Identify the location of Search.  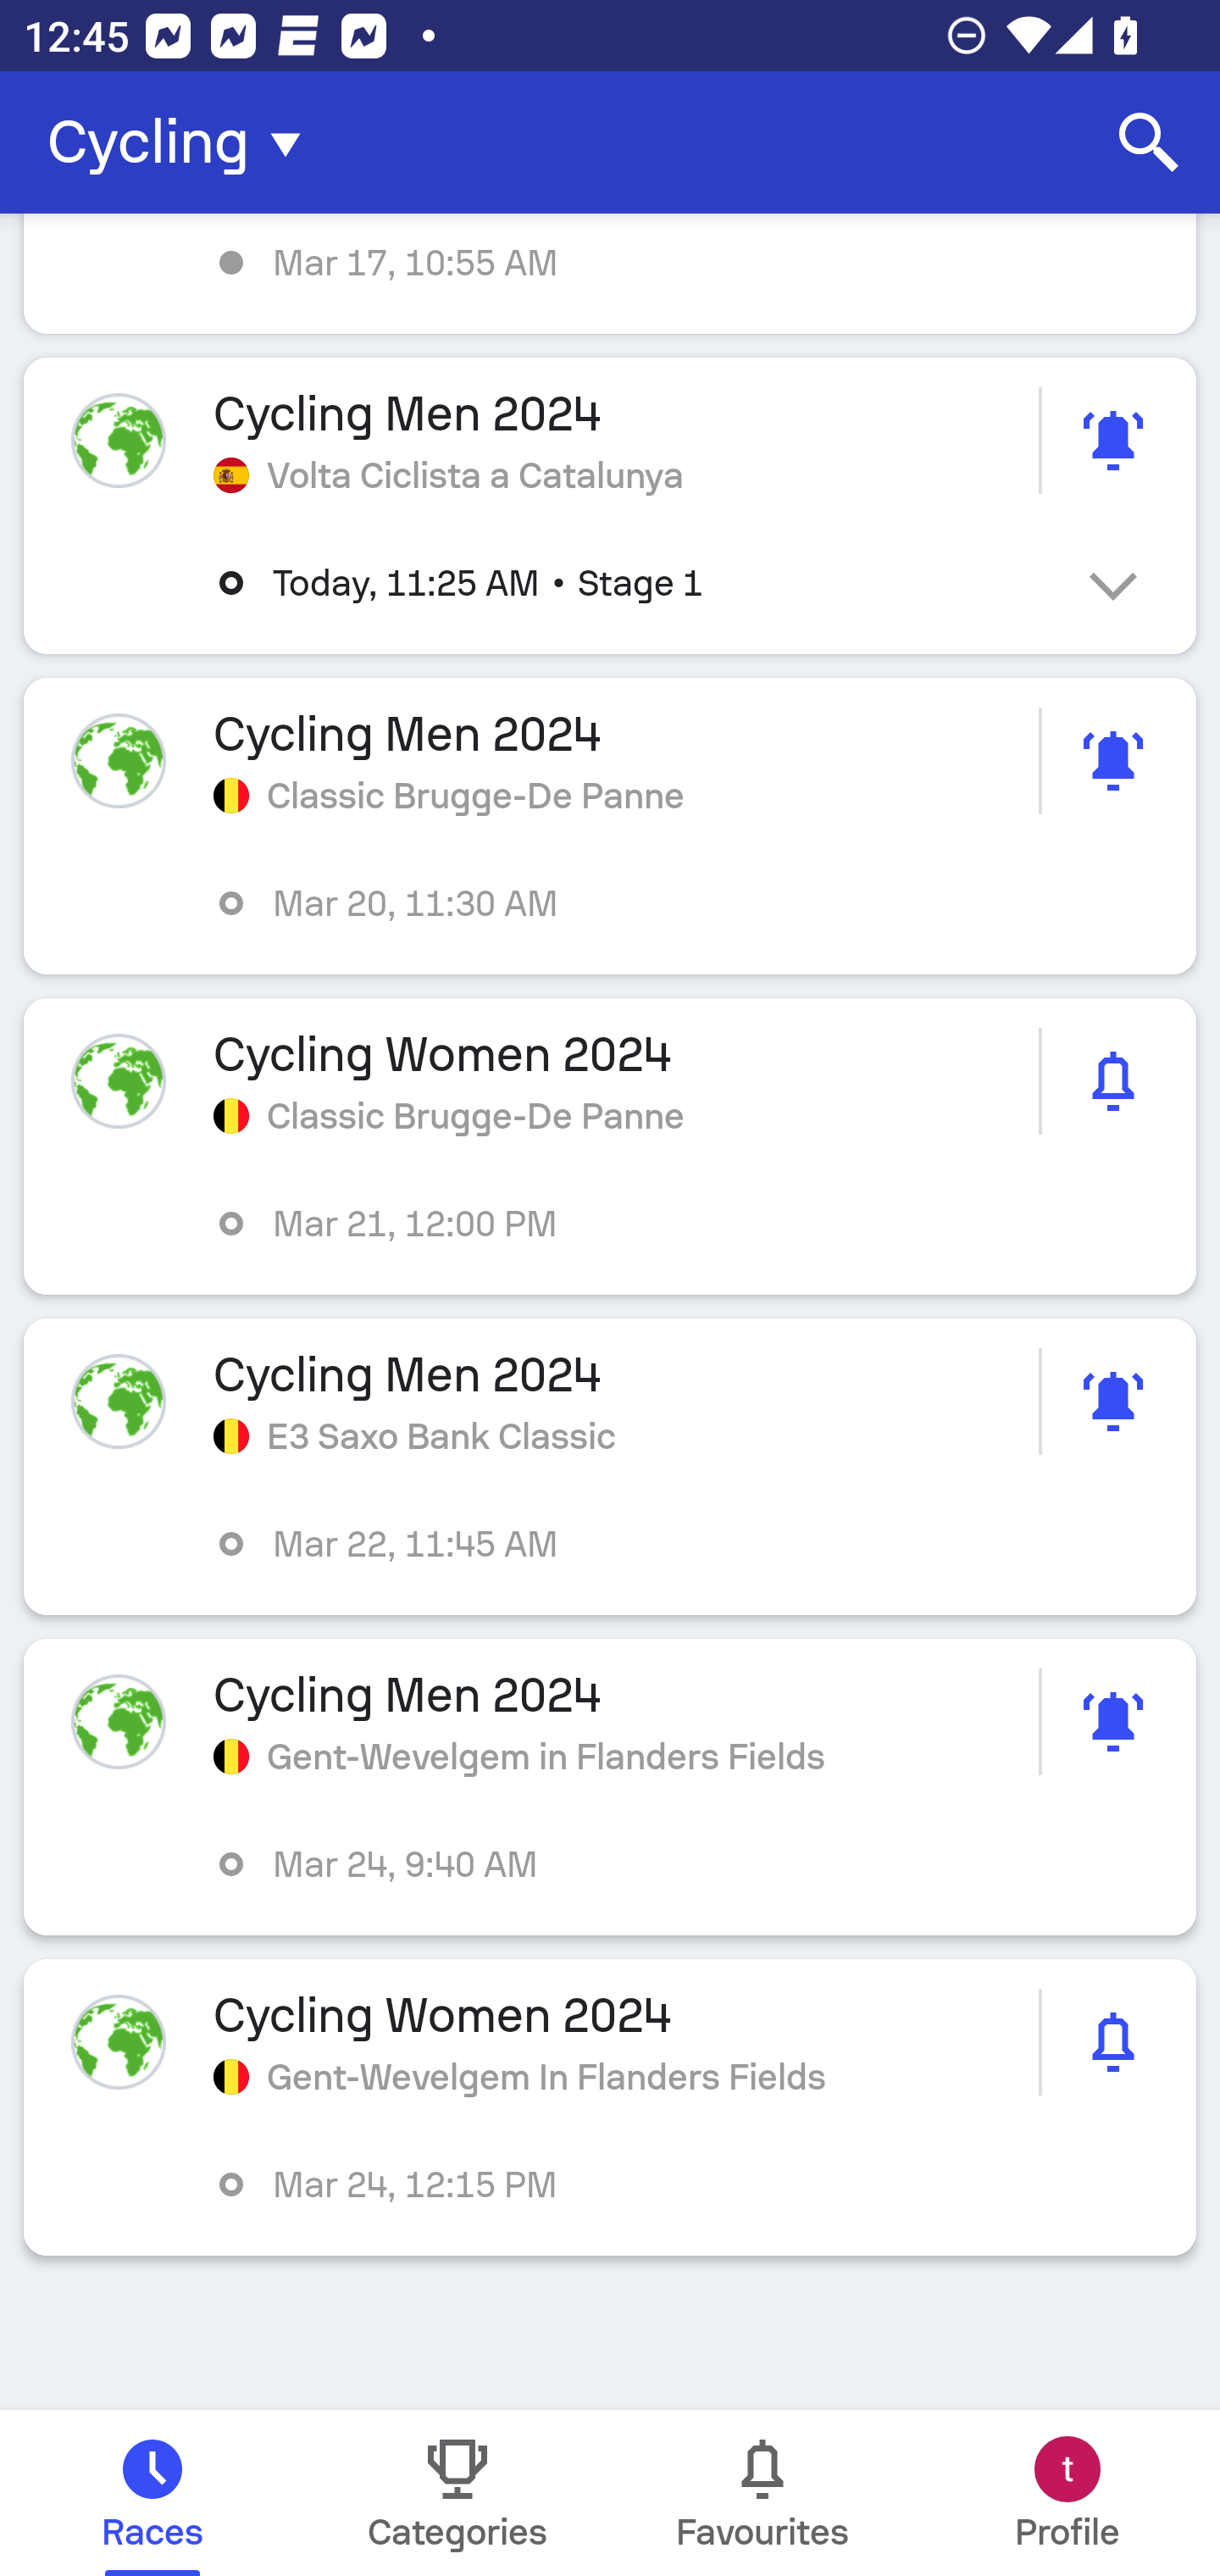
(1149, 142).